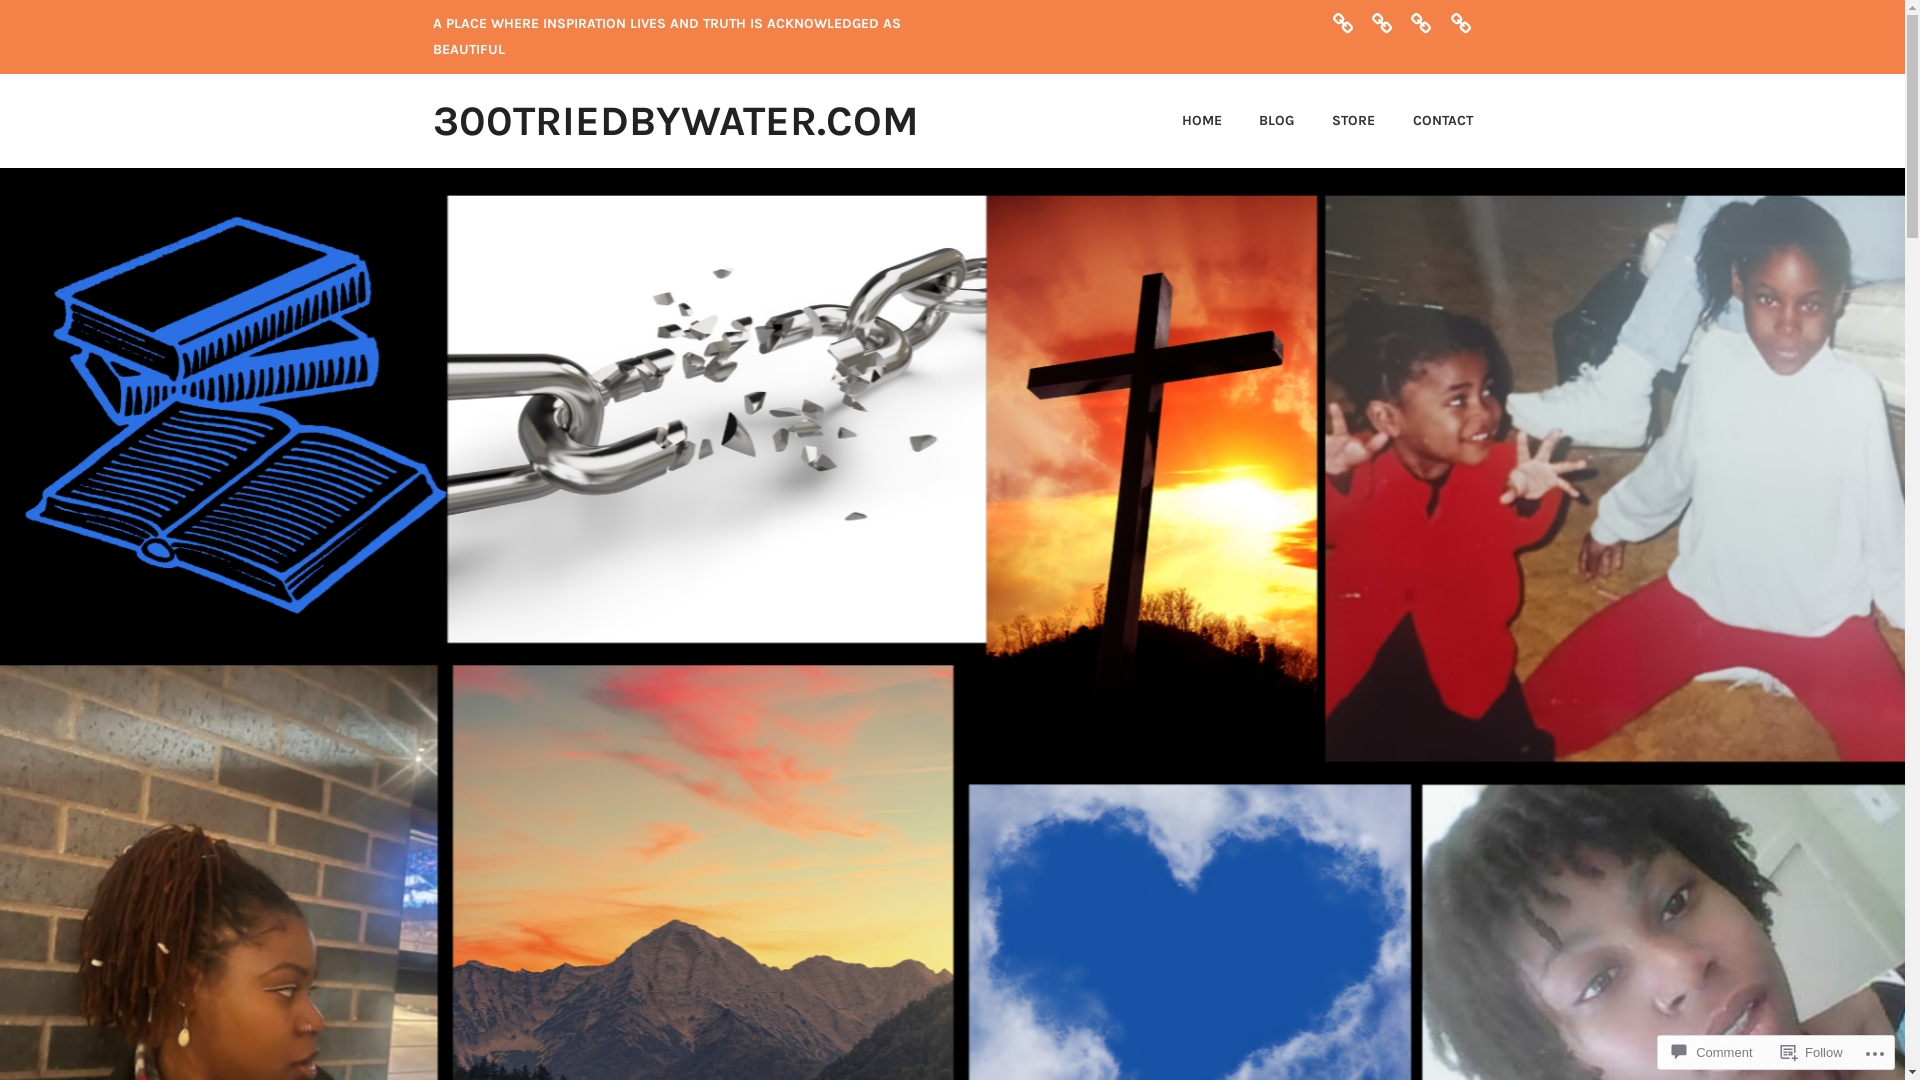 This screenshot has width=1920, height=1080. I want to click on CONTACT, so click(1426, 121).